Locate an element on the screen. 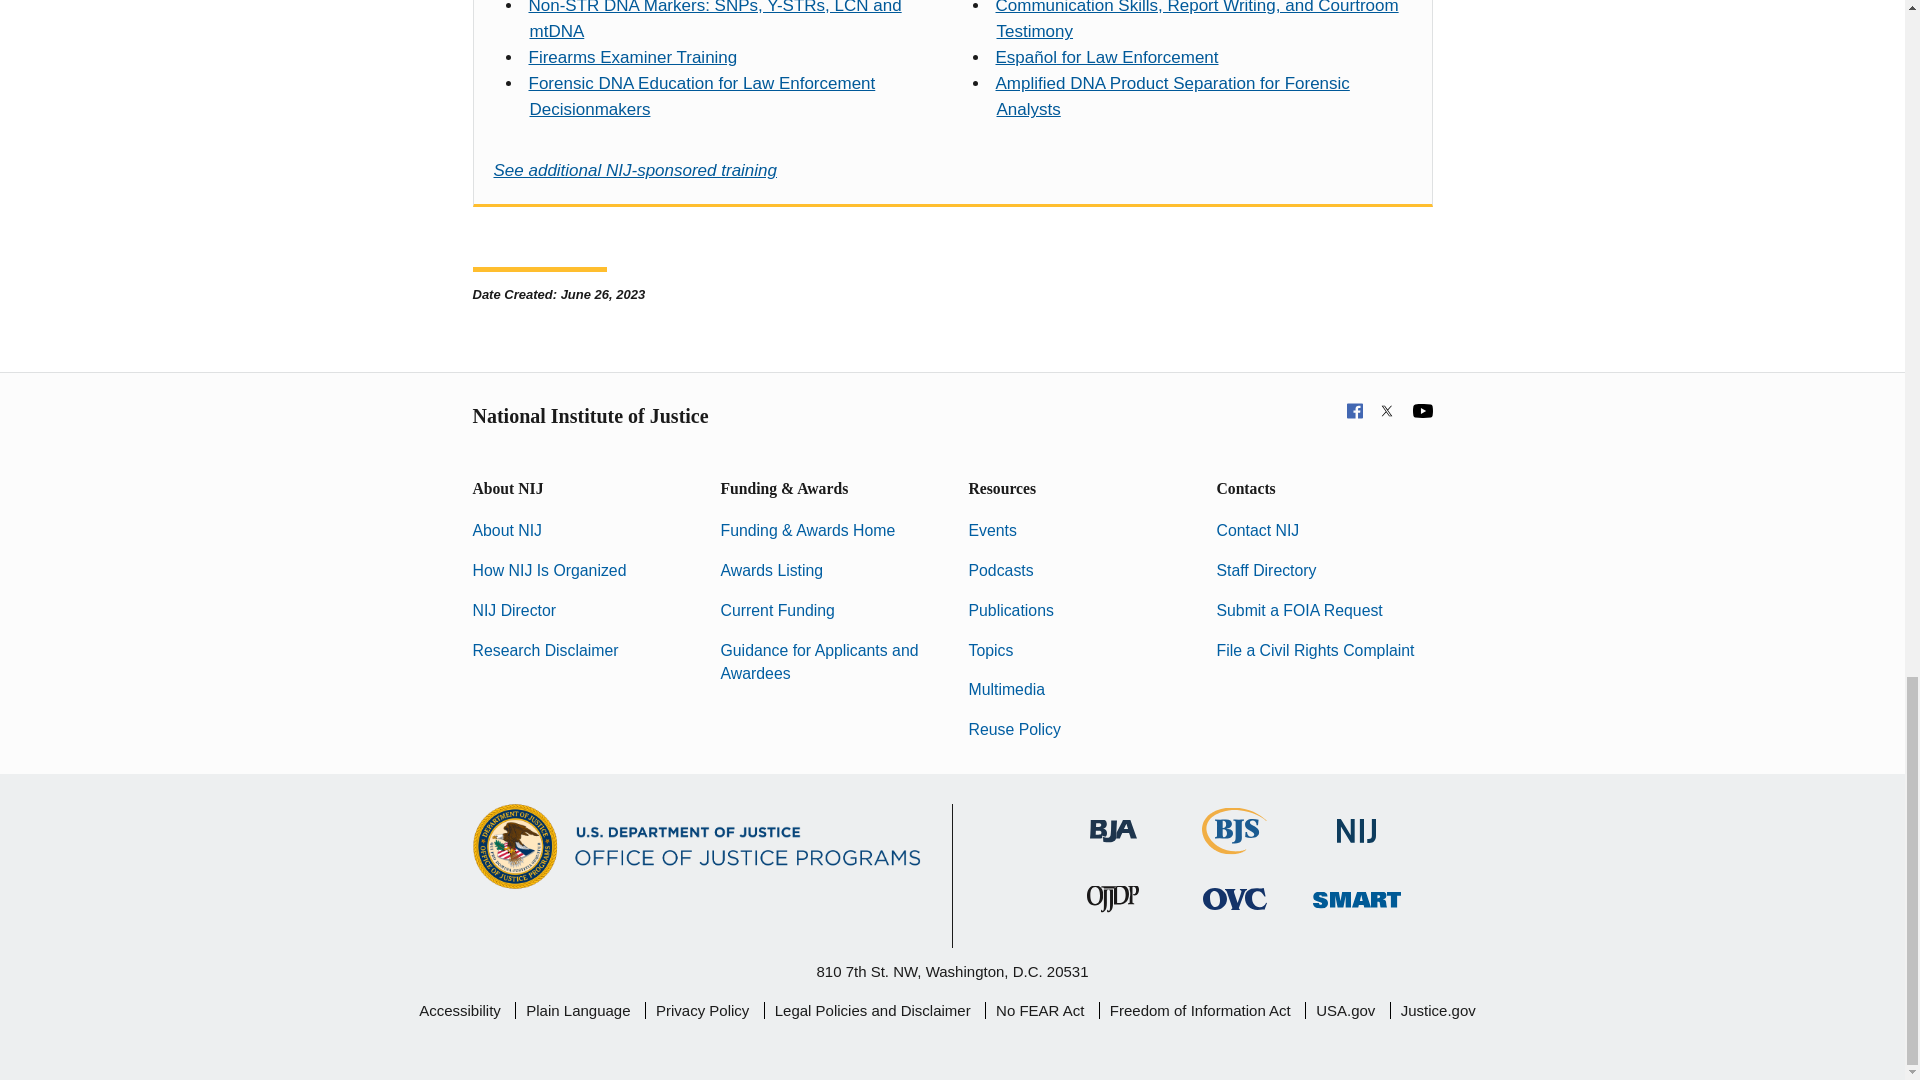 The height and width of the screenshot is (1080, 1920). Home is located at coordinates (702, 96).